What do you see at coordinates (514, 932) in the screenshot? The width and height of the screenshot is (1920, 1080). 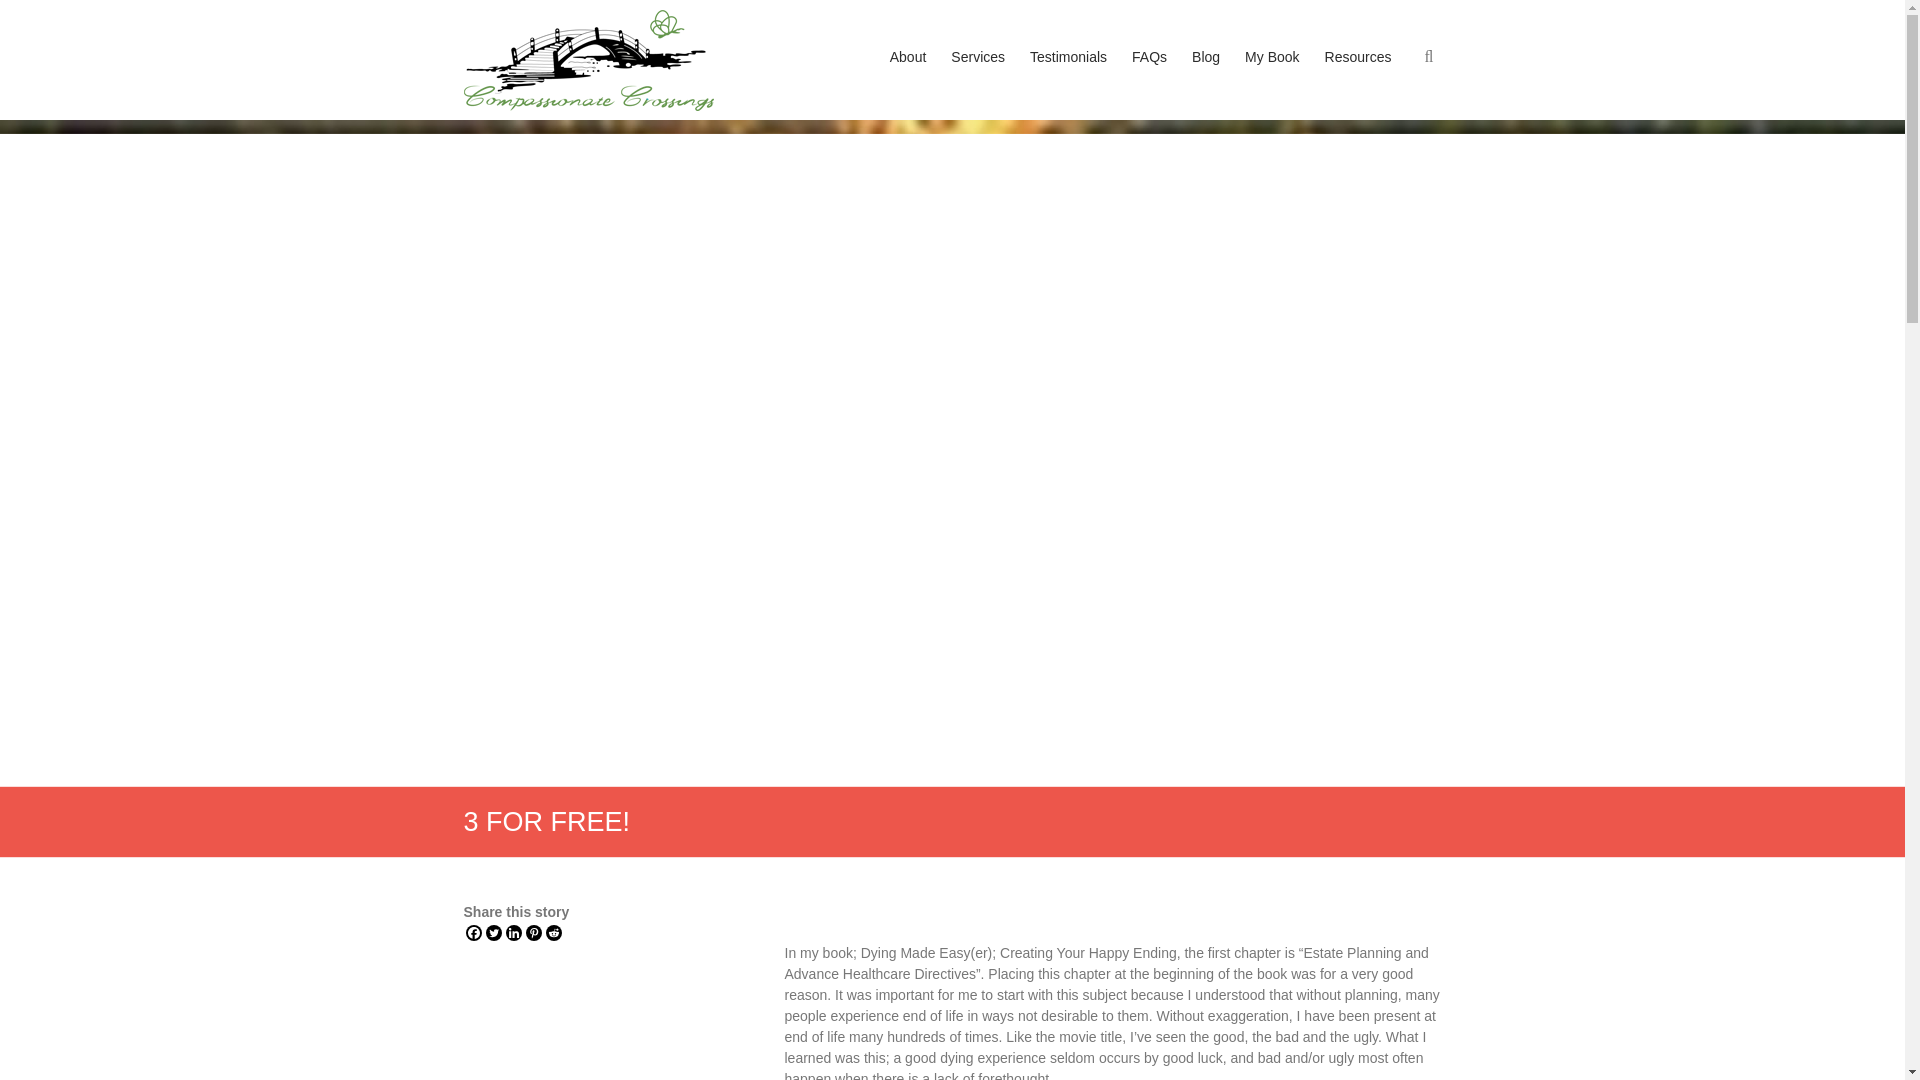 I see `Linkedin` at bounding box center [514, 932].